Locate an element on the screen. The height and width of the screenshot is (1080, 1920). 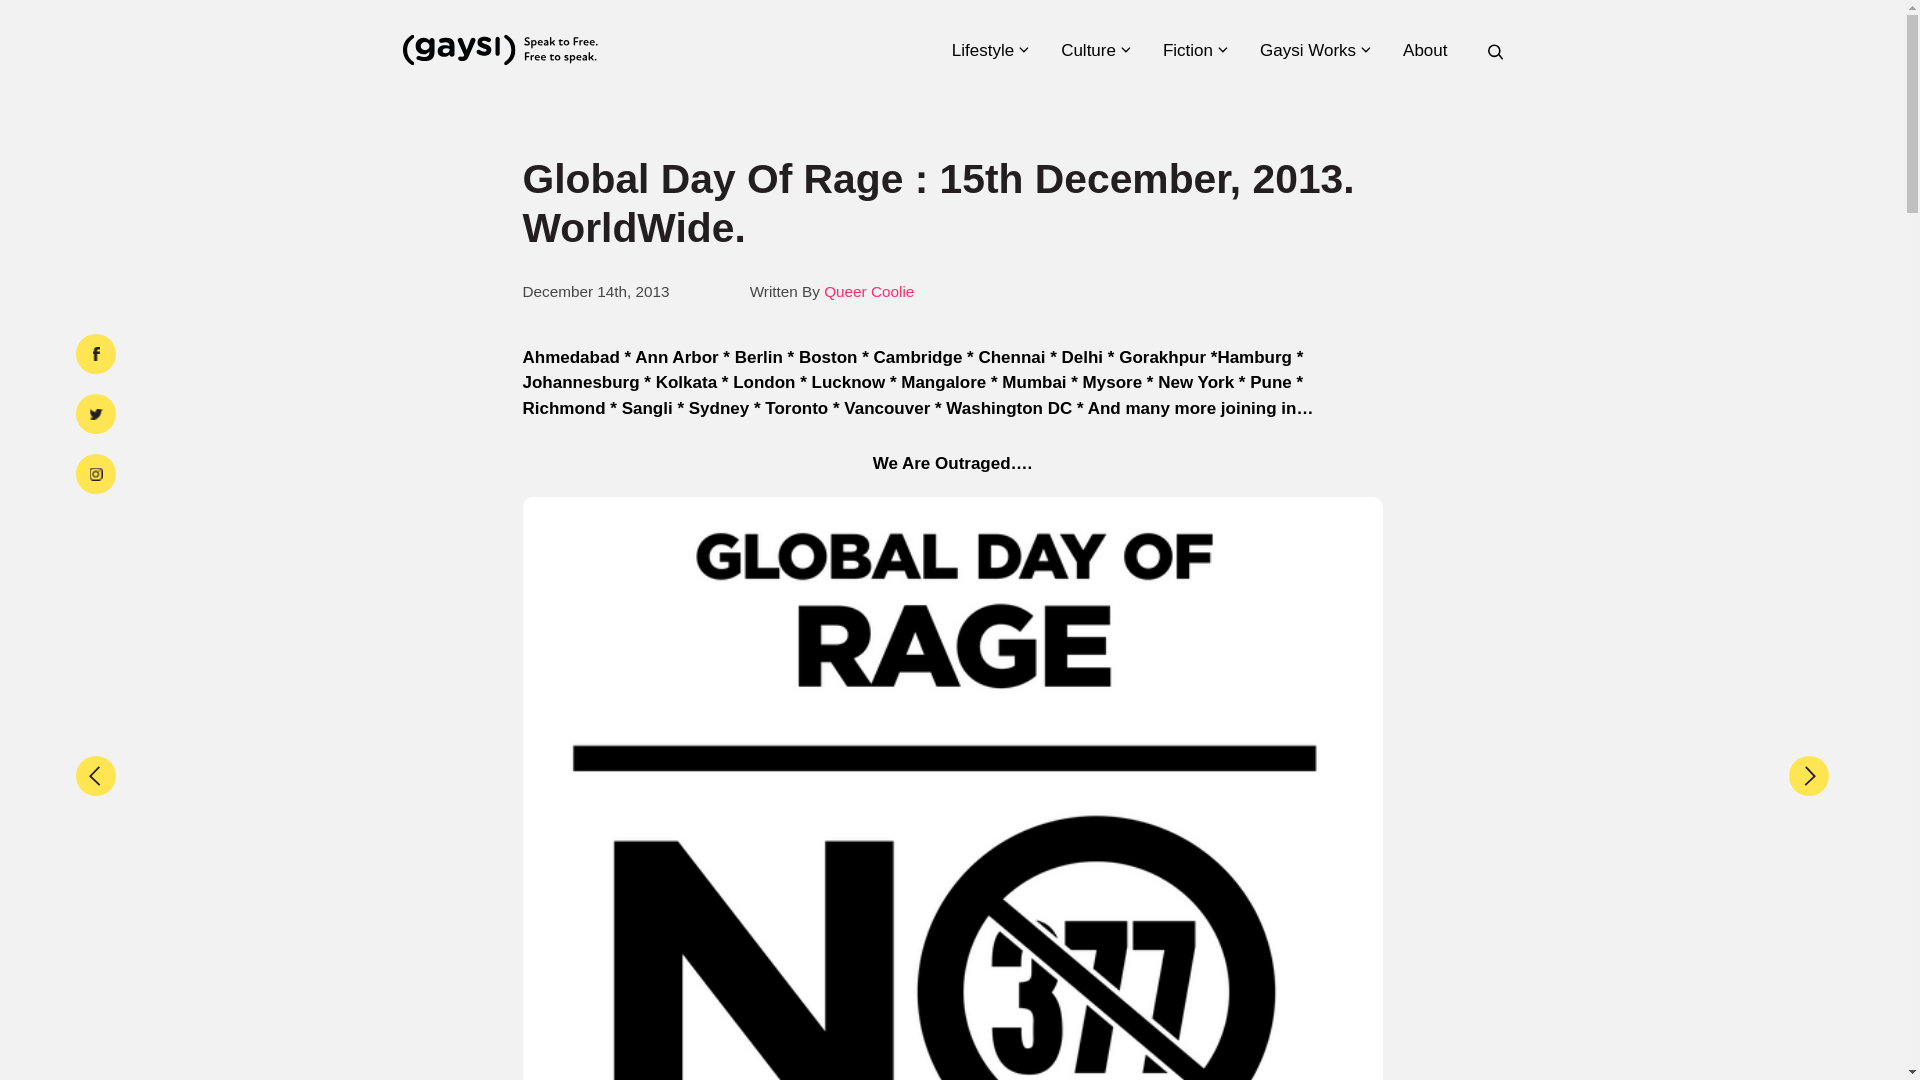
Culture is located at coordinates (1094, 50).